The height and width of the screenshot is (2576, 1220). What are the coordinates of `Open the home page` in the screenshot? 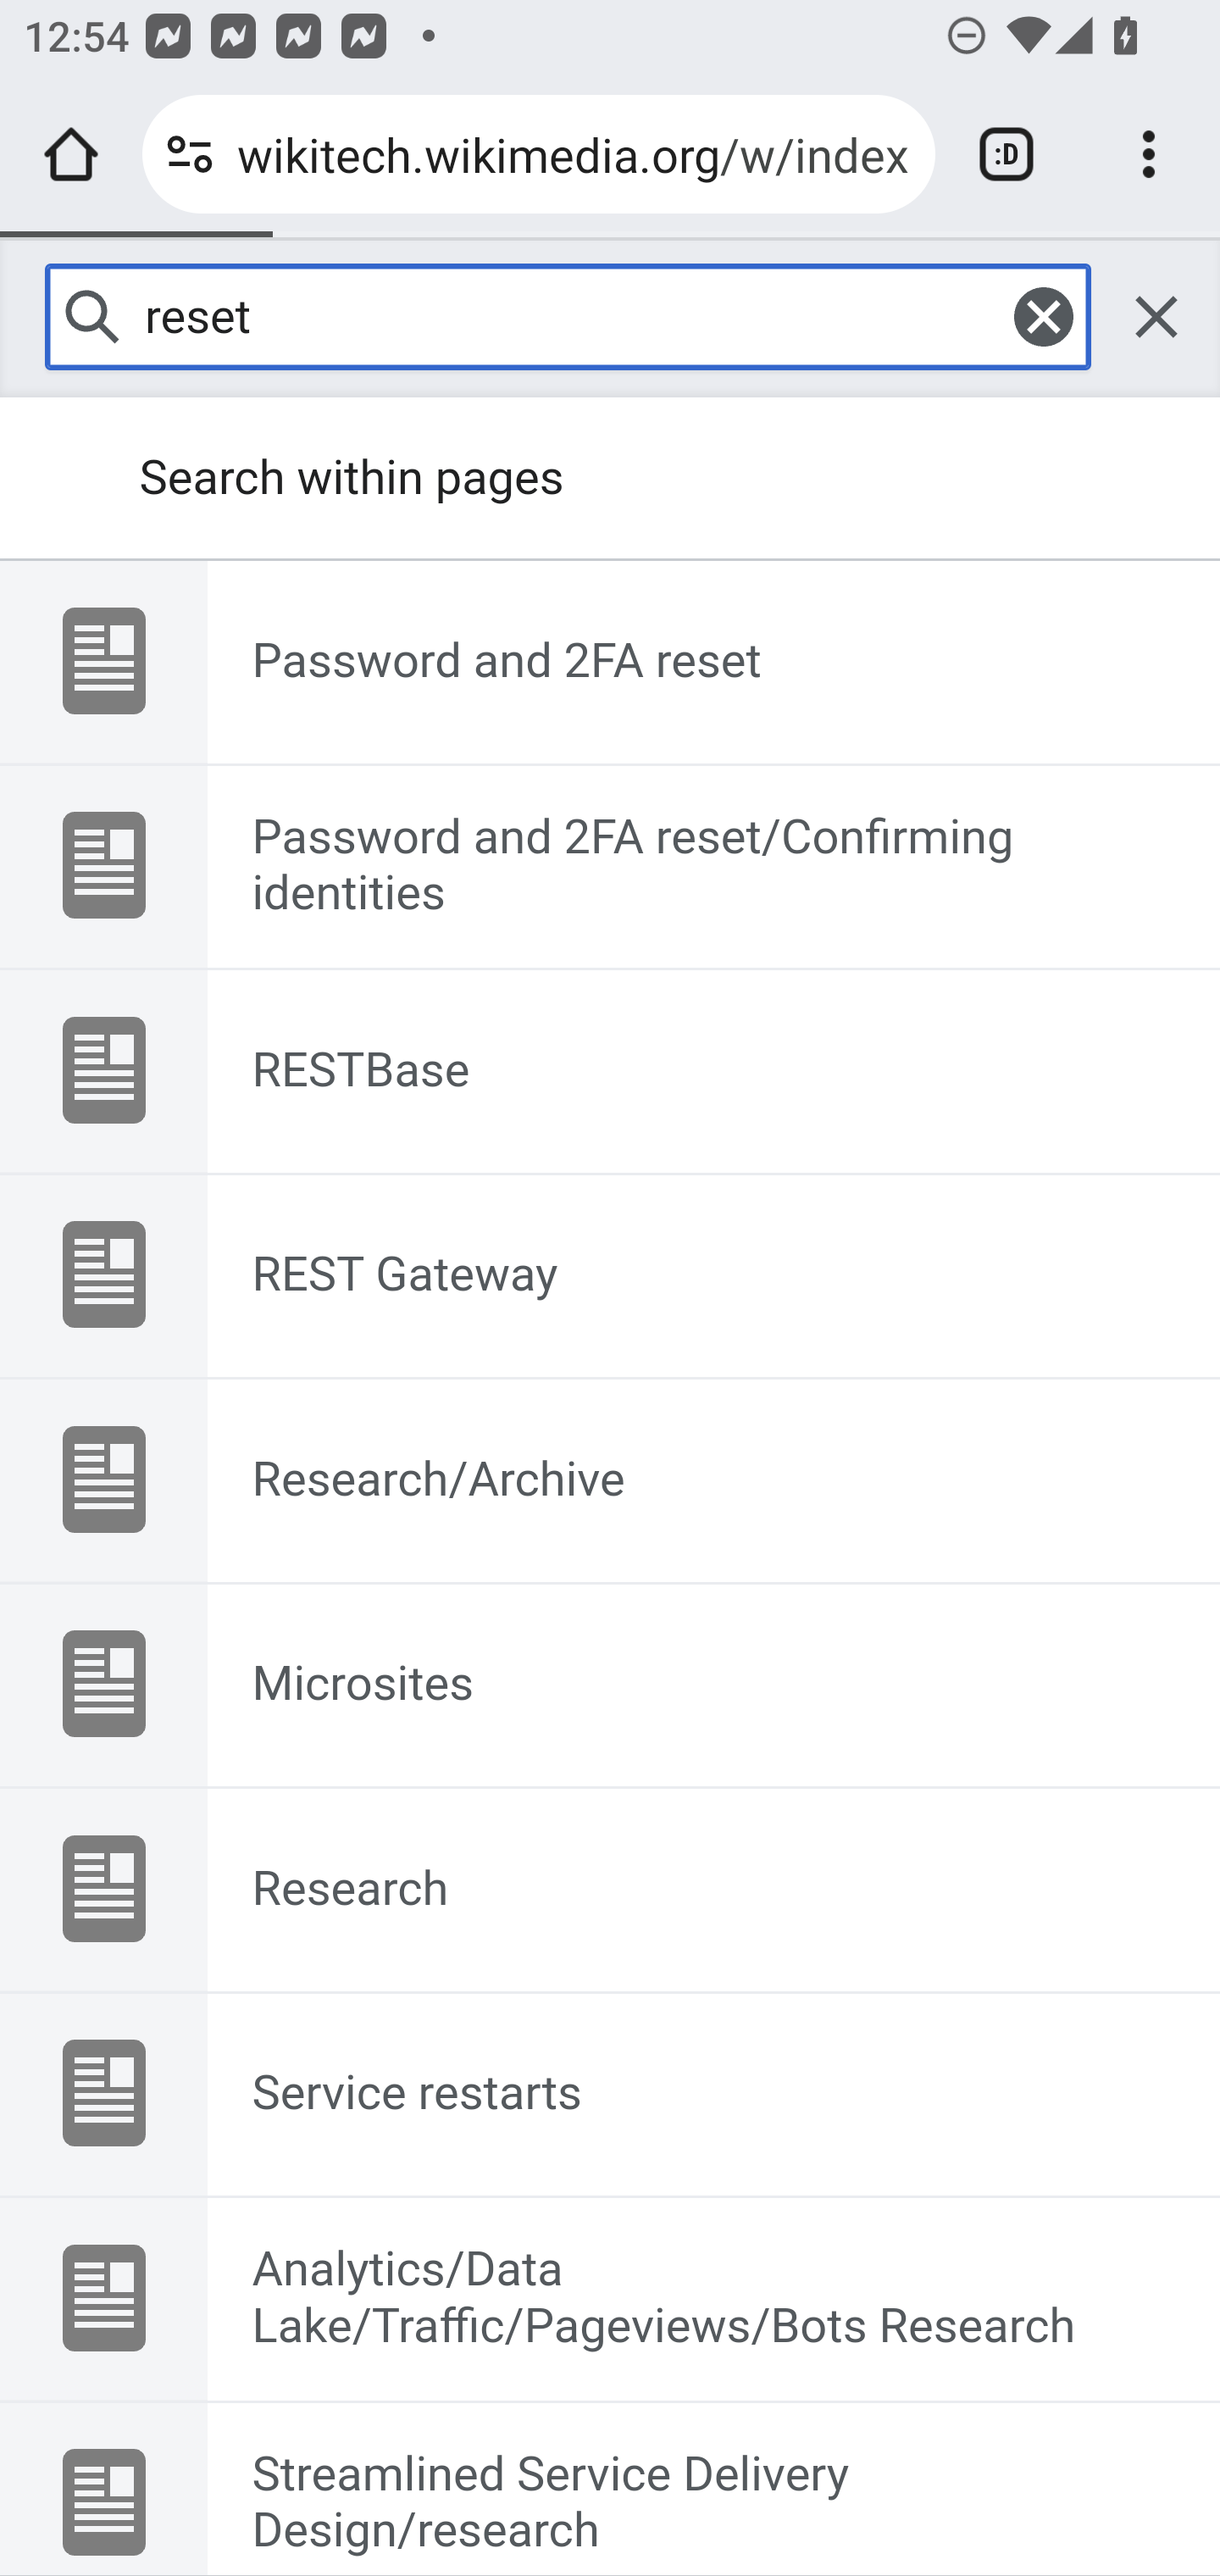 It's located at (71, 154).